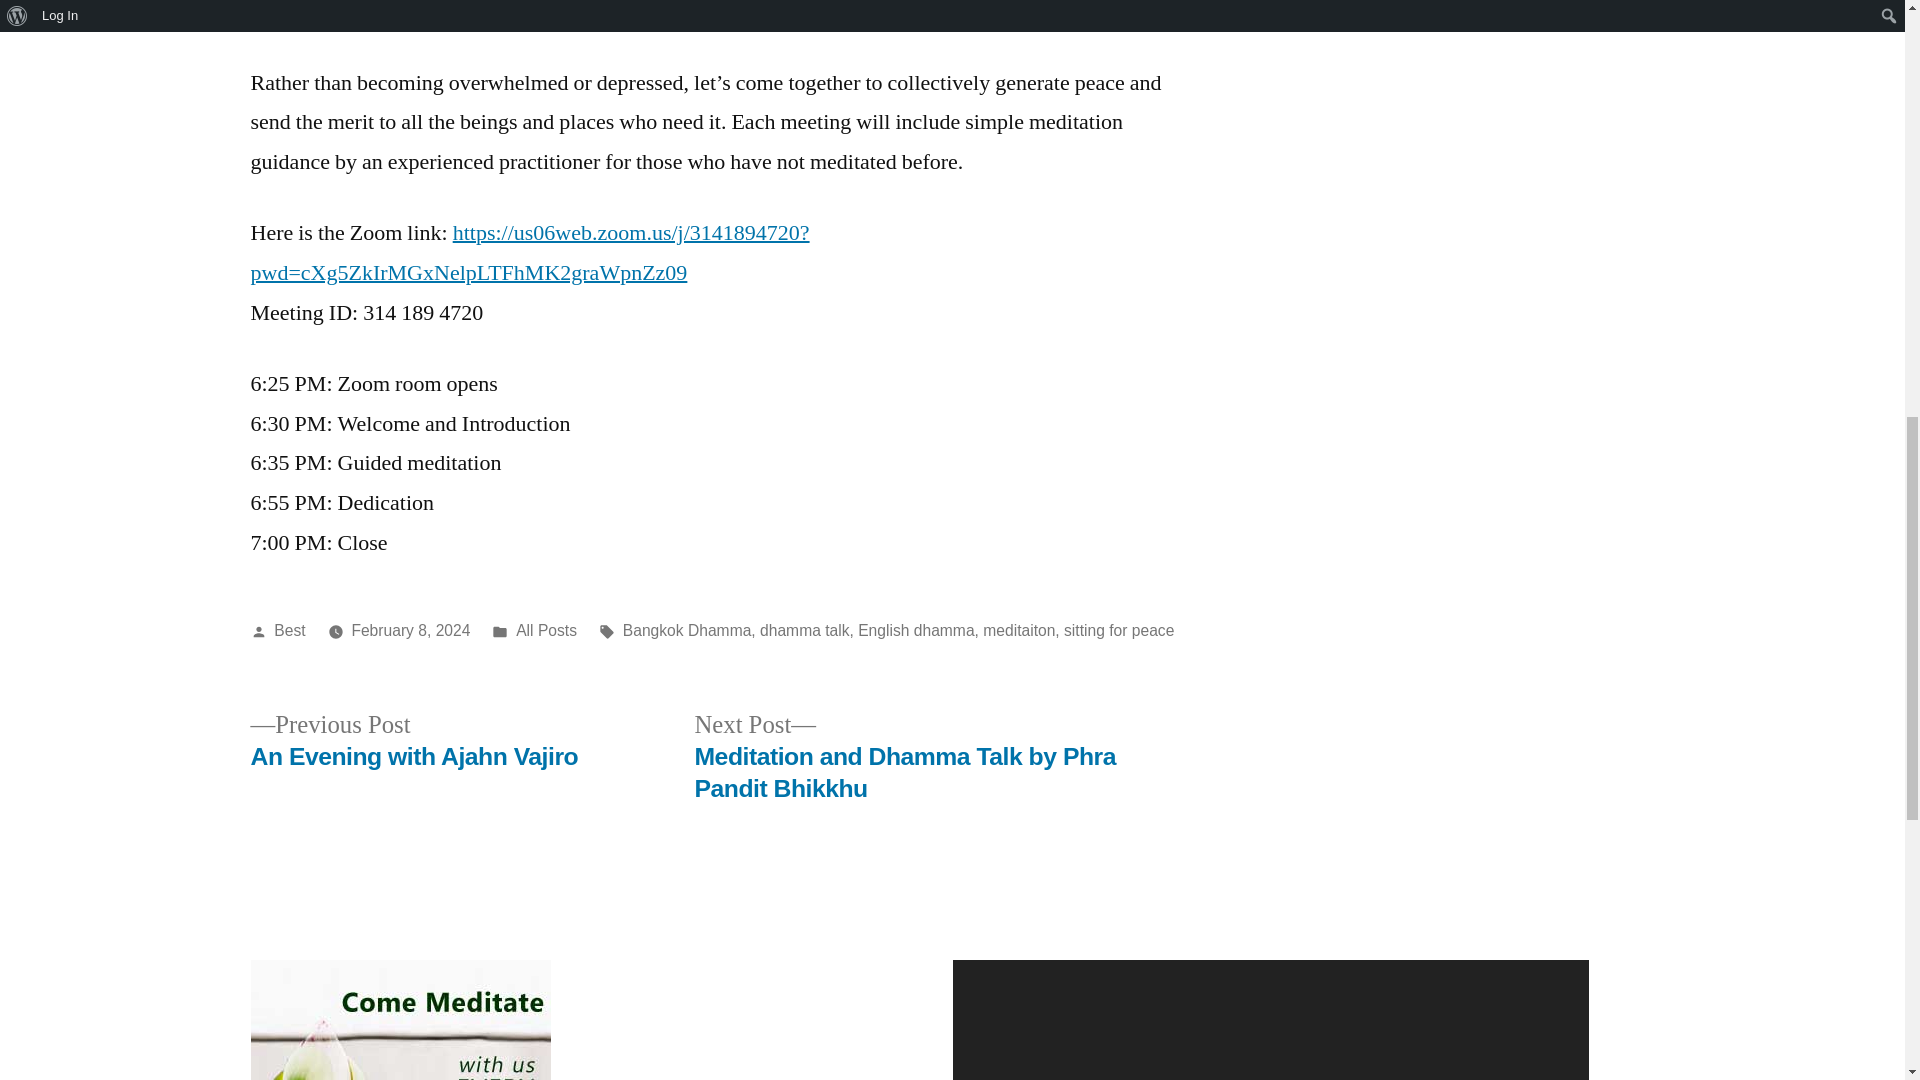 This screenshot has height=1080, width=1920. I want to click on sitting for peace, so click(1118, 630).